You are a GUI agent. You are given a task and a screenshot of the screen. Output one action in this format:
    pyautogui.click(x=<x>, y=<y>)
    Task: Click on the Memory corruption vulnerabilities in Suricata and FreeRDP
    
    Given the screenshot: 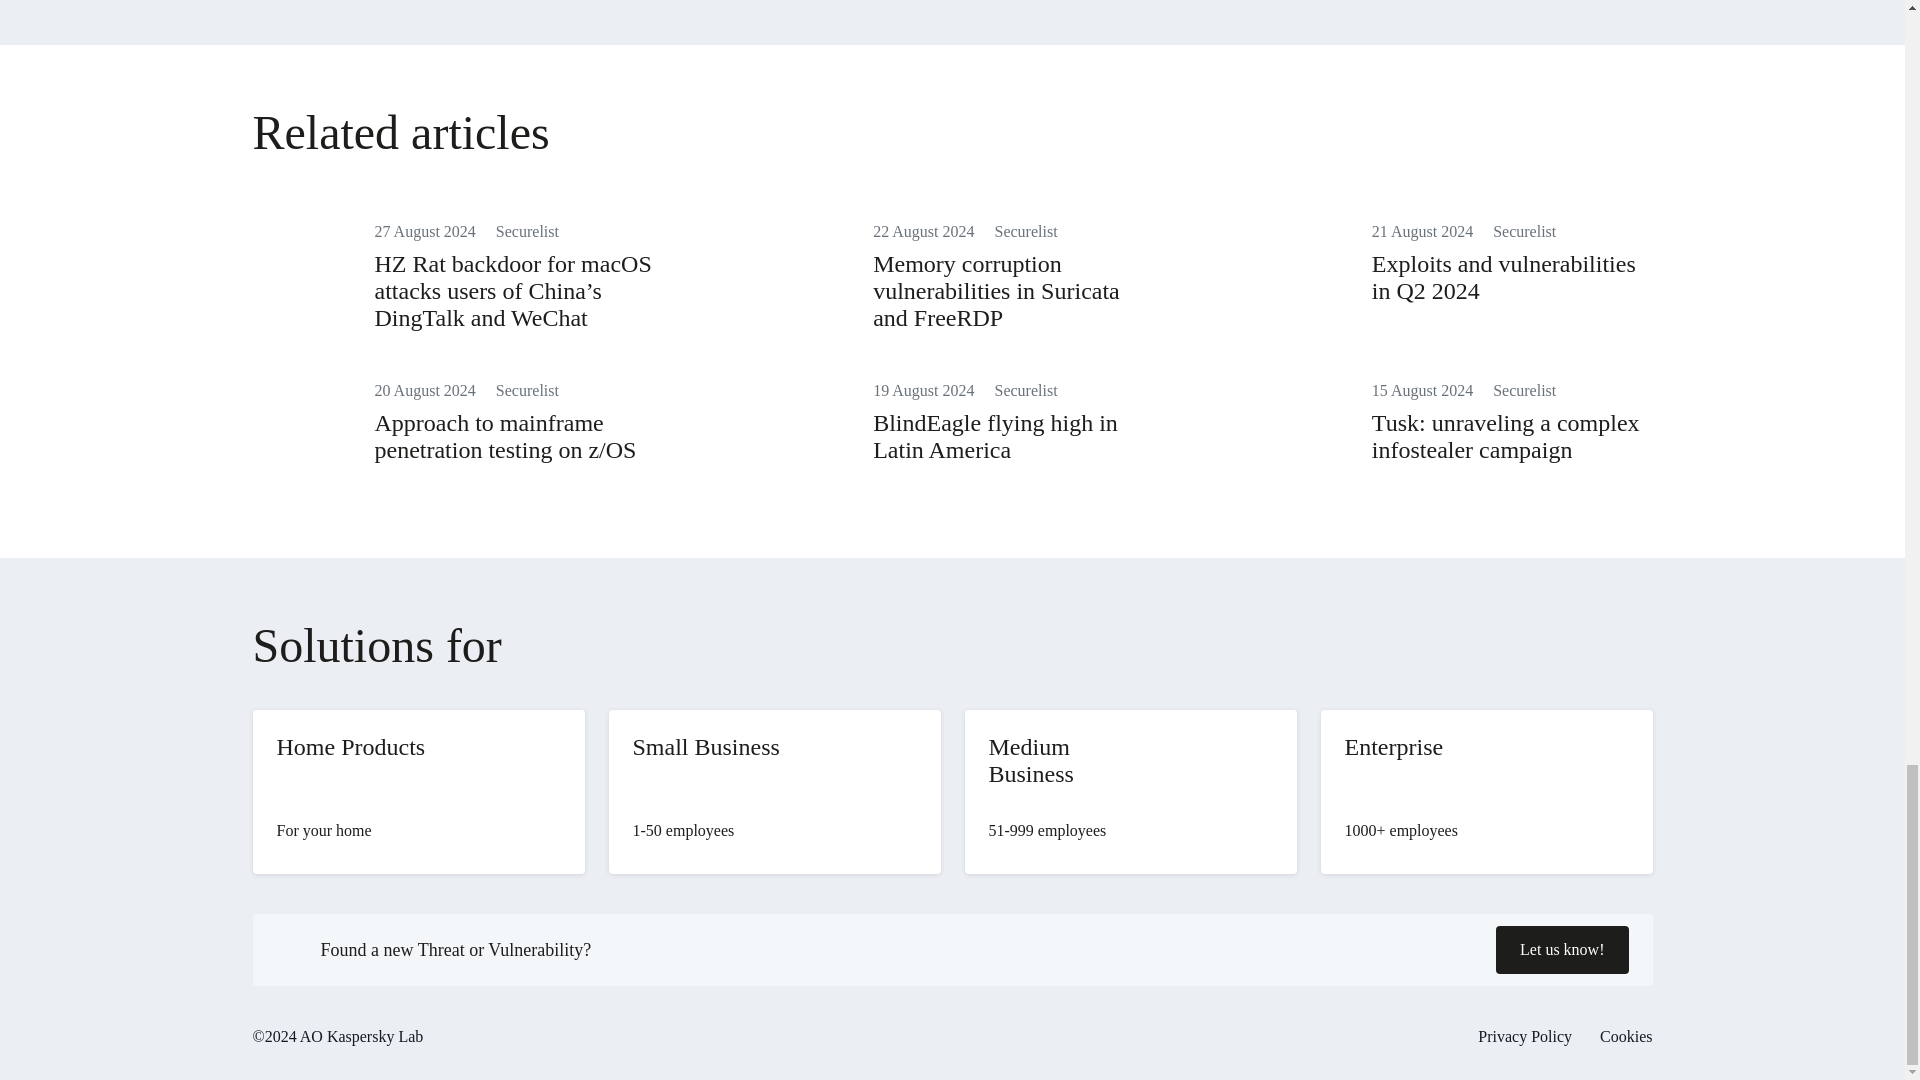 What is the action you would take?
    pyautogui.click(x=996, y=290)
    